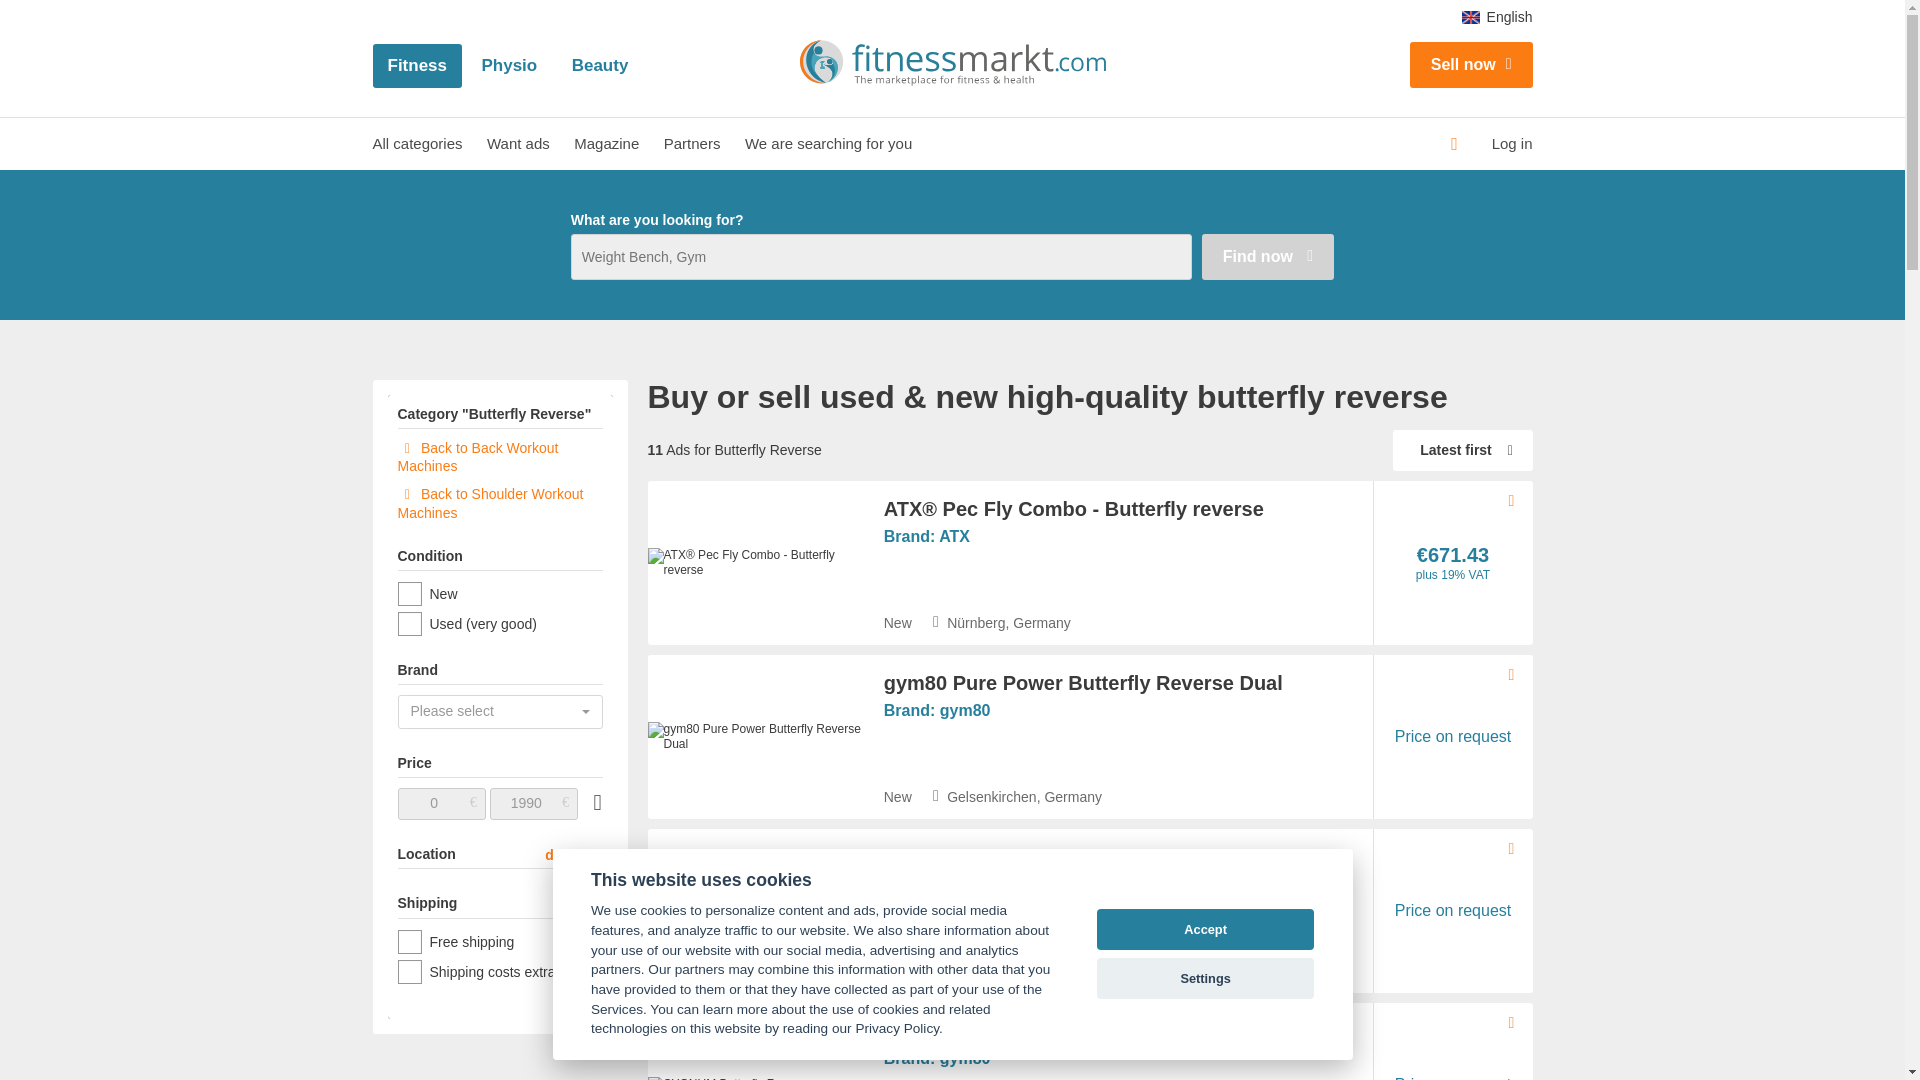  Describe the element at coordinates (417, 66) in the screenshot. I see `Buy and sell new and used gym equipment` at that location.